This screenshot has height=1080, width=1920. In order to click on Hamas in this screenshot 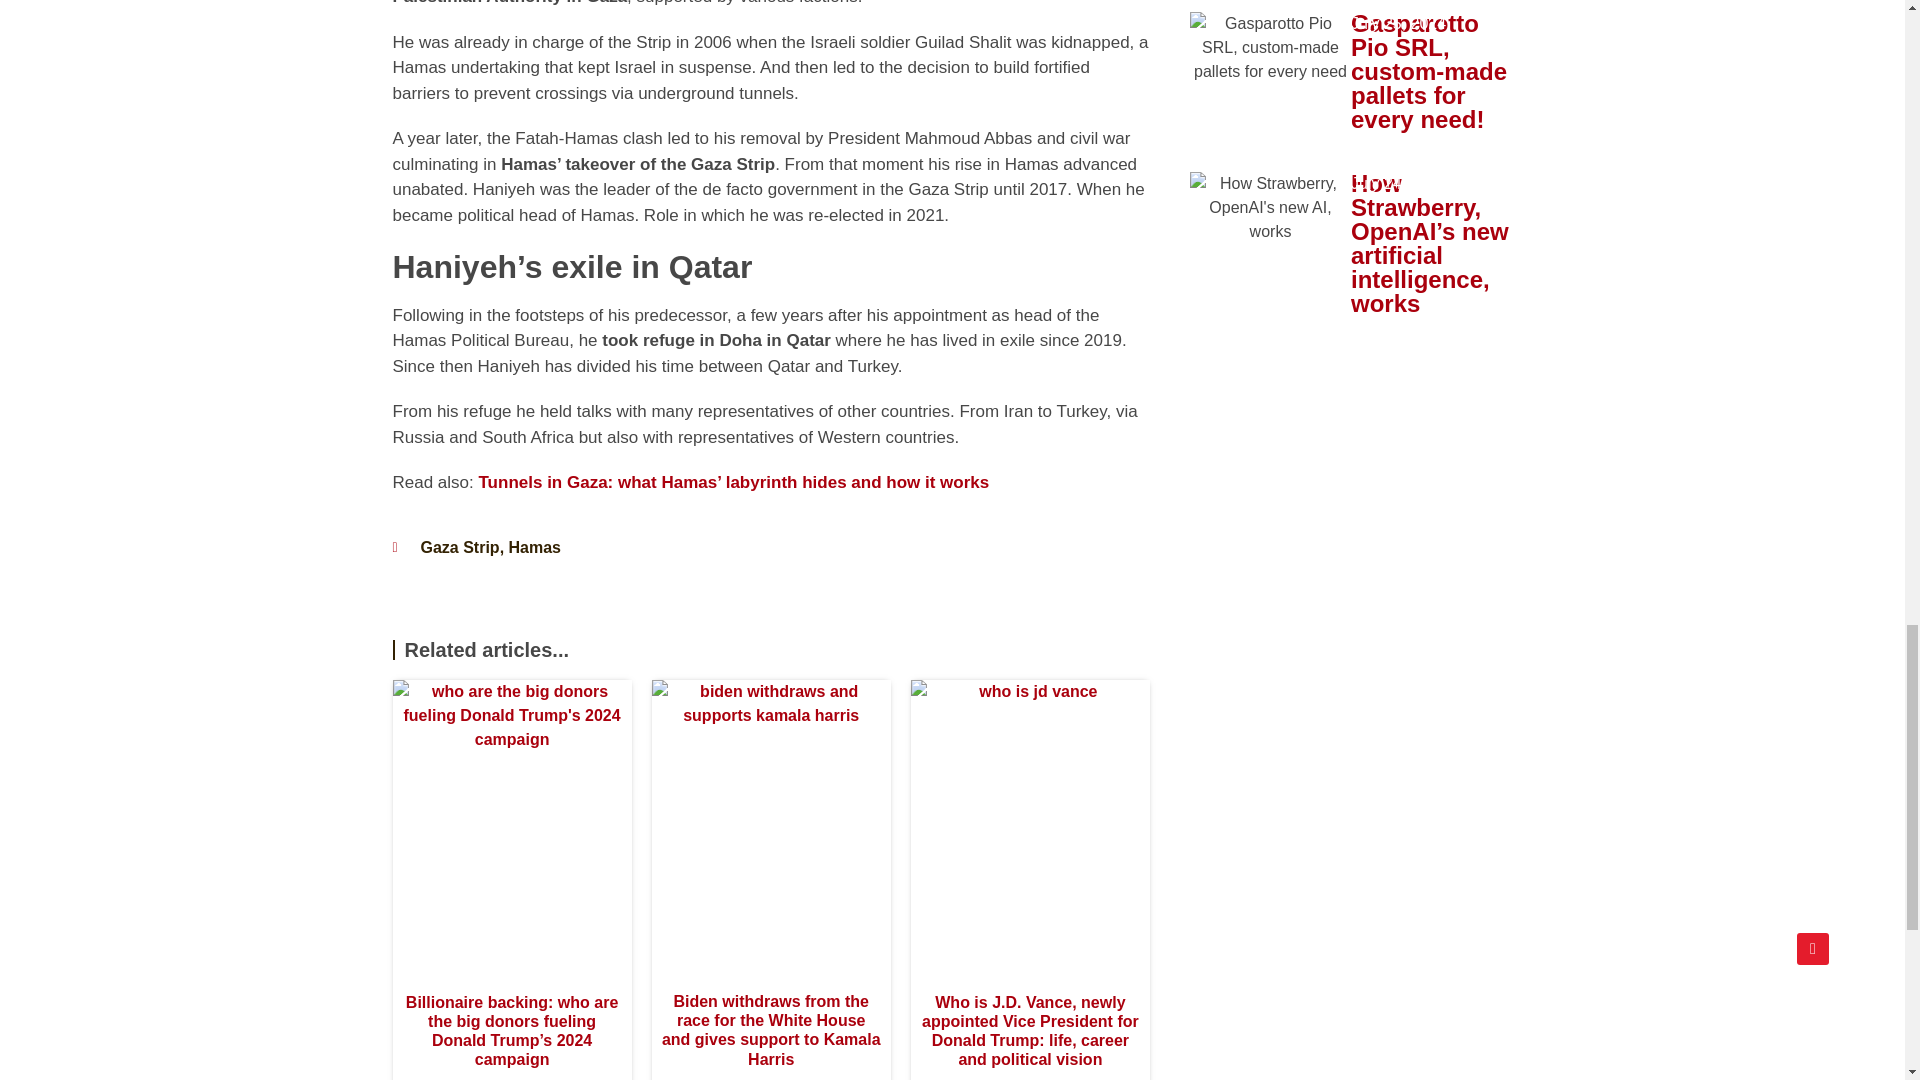, I will do `click(534, 547)`.